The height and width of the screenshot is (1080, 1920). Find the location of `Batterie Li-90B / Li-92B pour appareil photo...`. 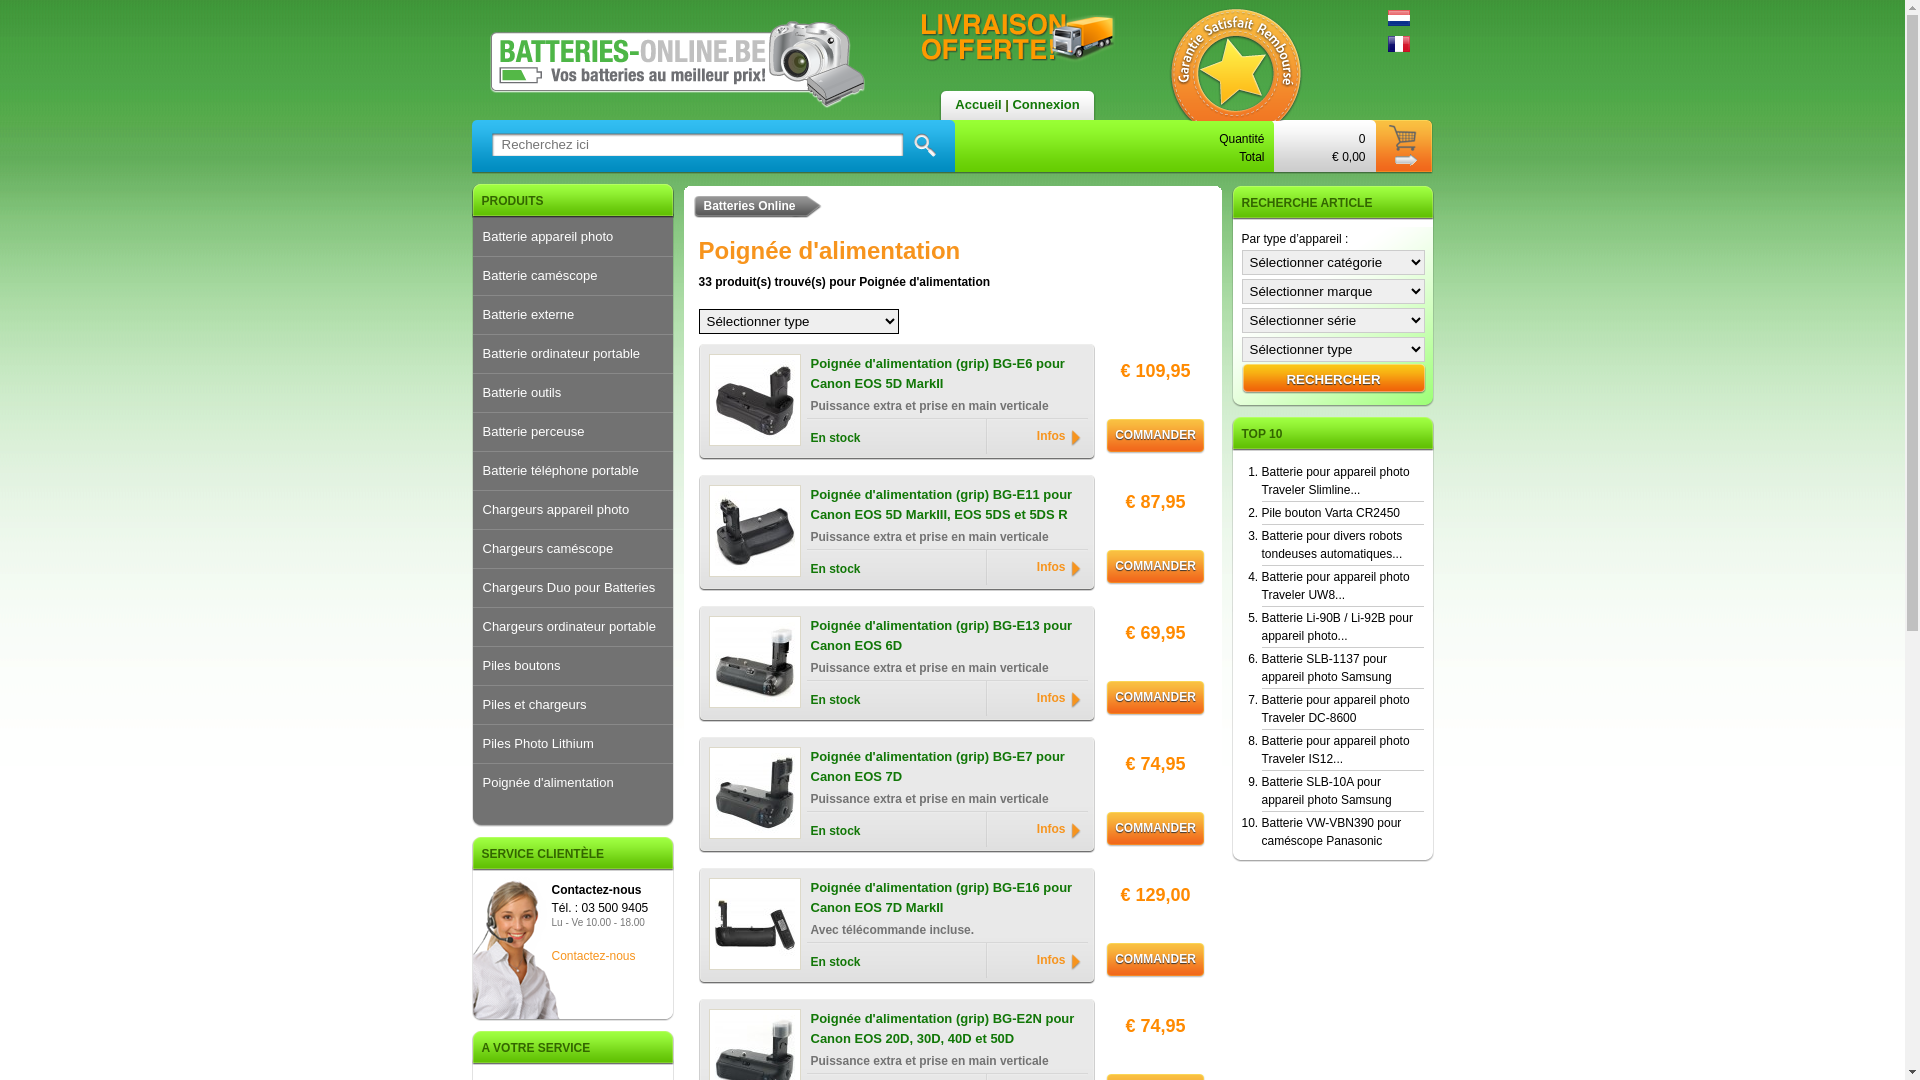

Batterie Li-90B / Li-92B pour appareil photo... is located at coordinates (1338, 627).